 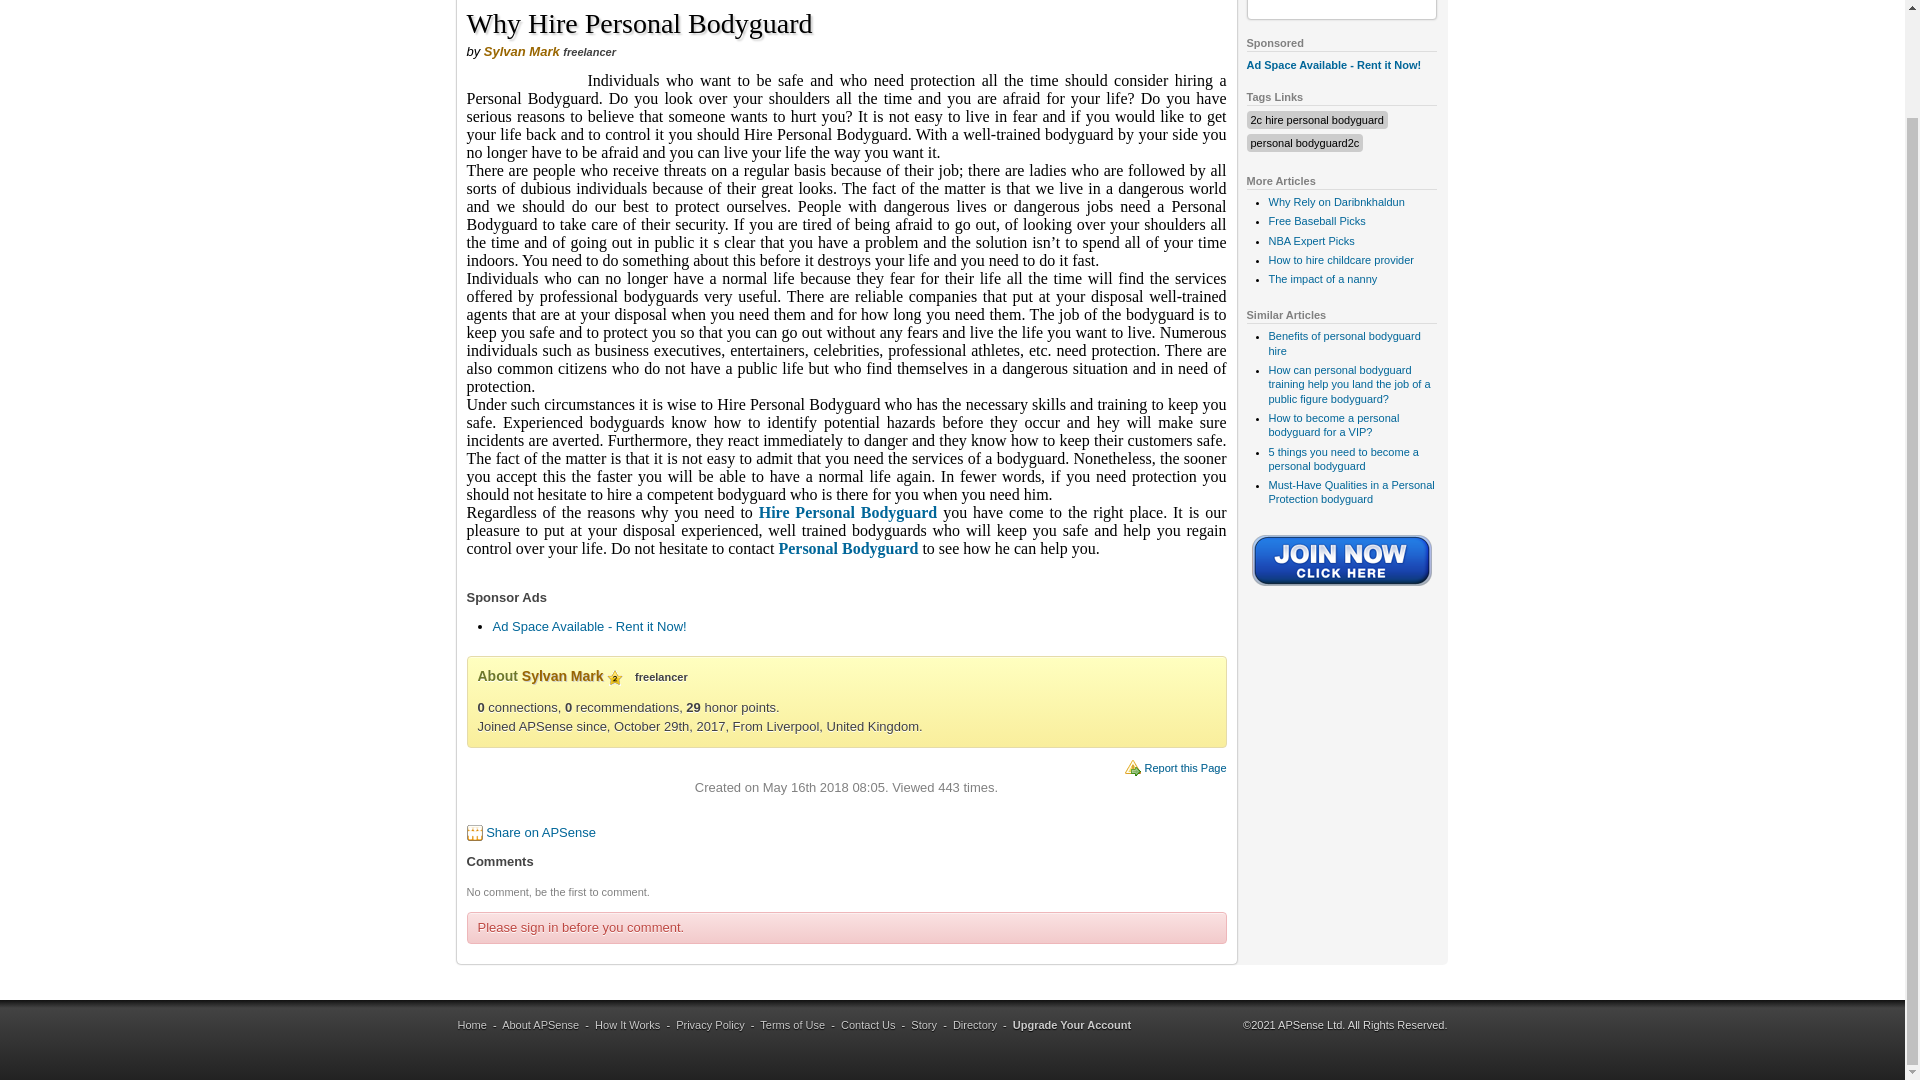 I want to click on Share on APSense, so click(x=540, y=832).